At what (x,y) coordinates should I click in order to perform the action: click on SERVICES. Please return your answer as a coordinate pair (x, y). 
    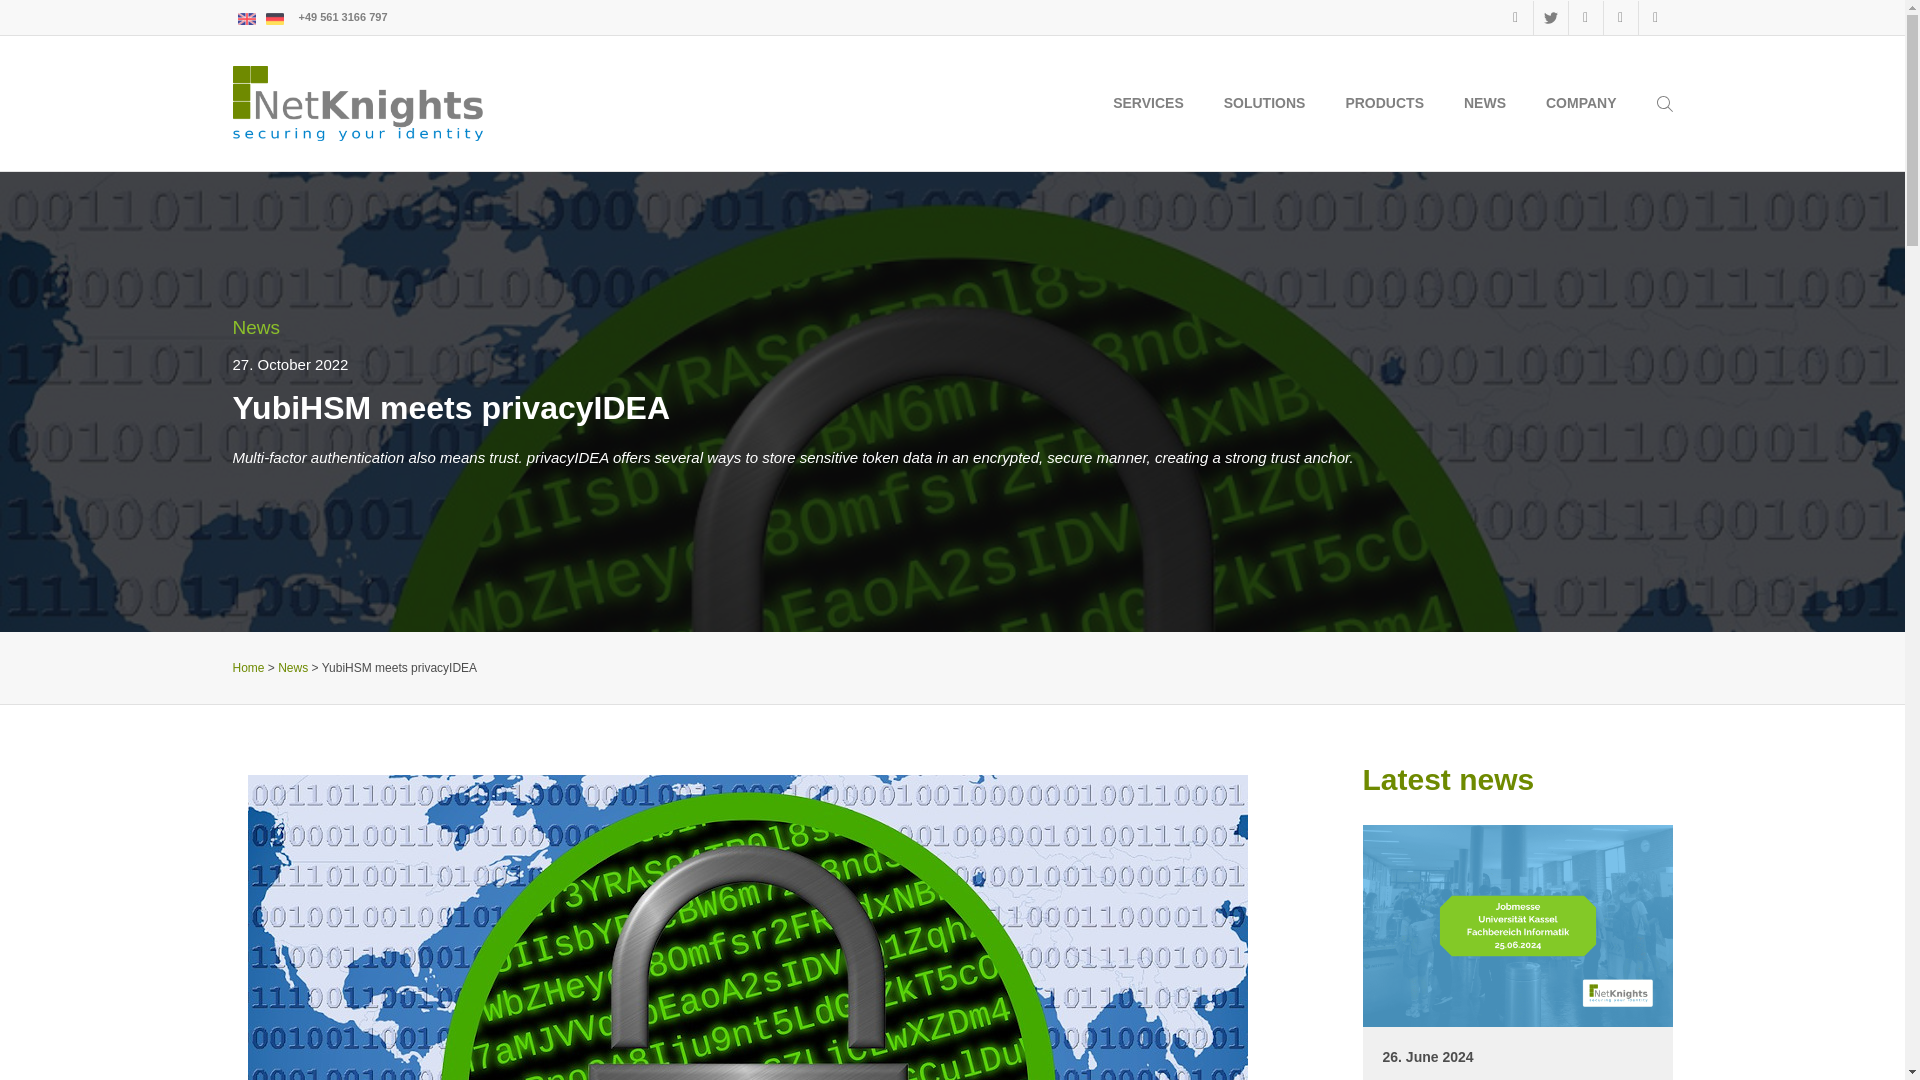
    Looking at the image, I should click on (1148, 102).